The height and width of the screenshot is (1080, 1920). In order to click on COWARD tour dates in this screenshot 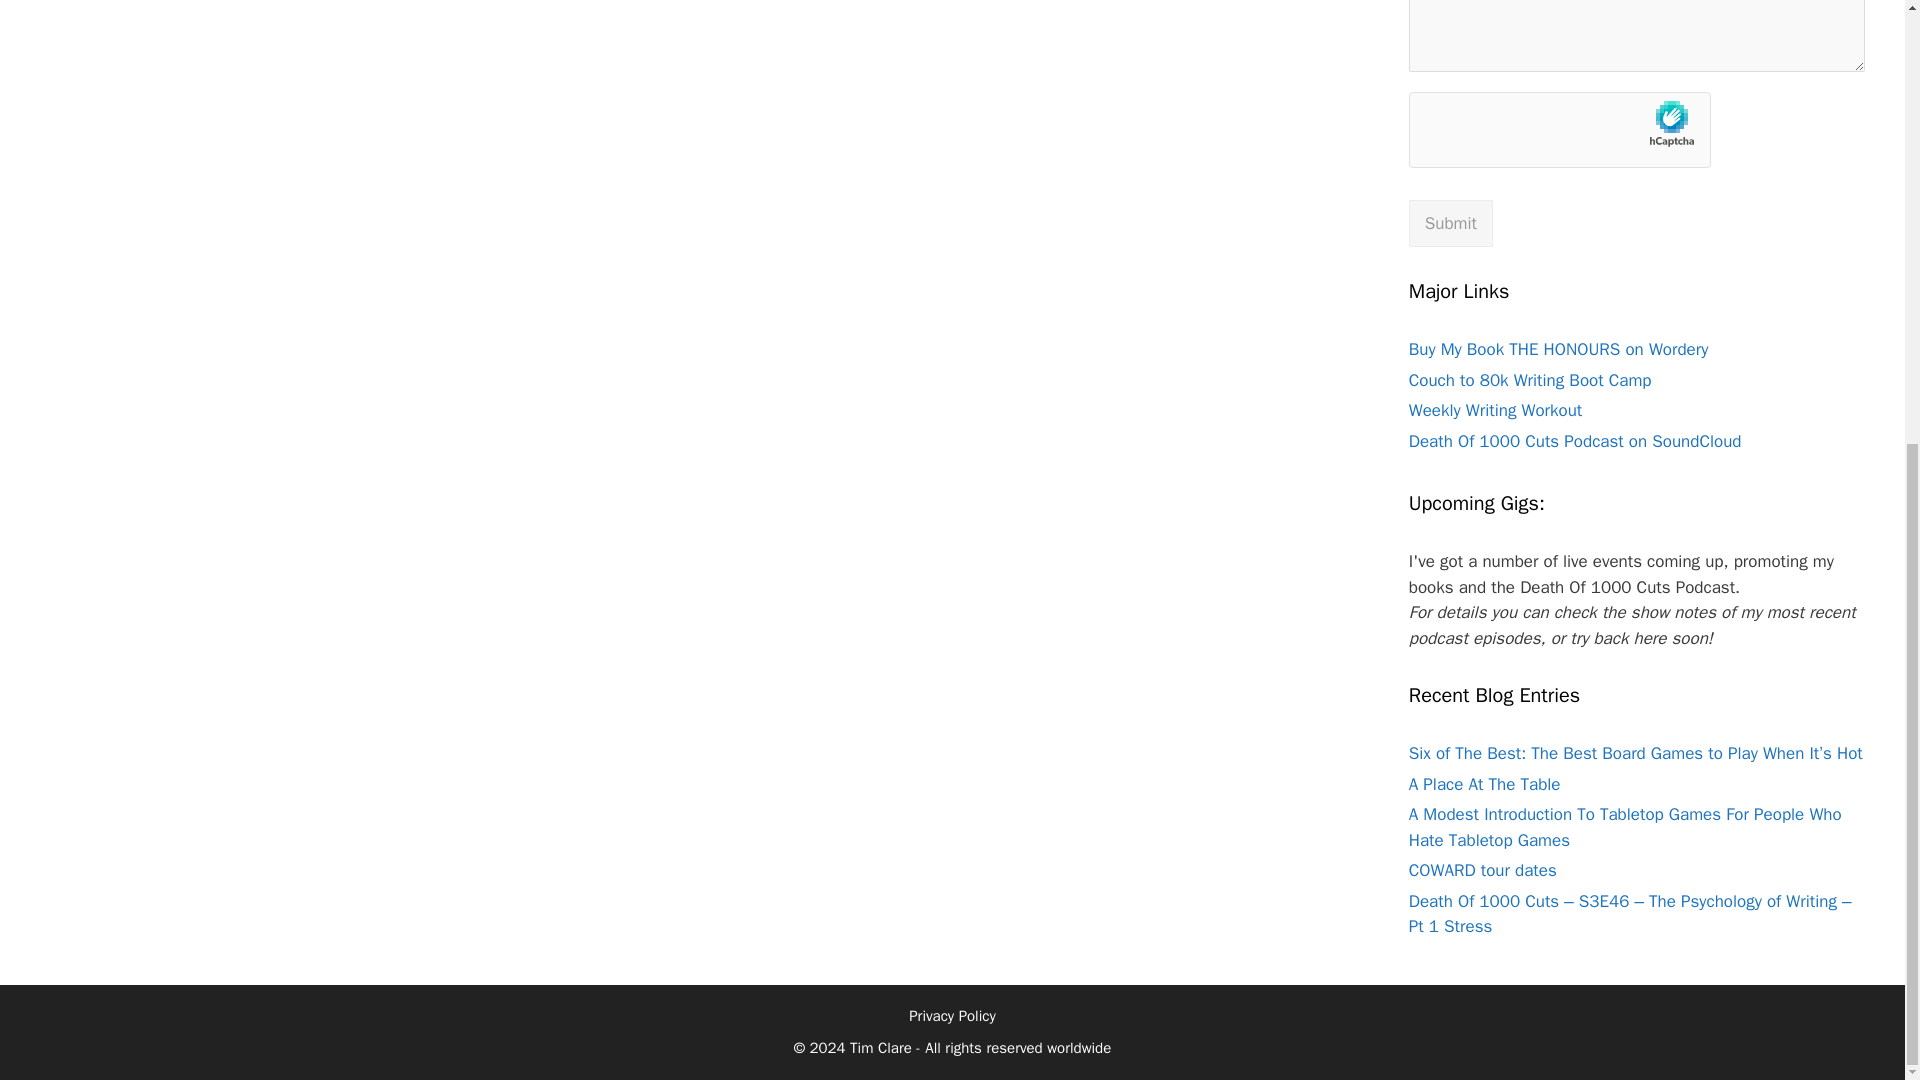, I will do `click(1483, 870)`.